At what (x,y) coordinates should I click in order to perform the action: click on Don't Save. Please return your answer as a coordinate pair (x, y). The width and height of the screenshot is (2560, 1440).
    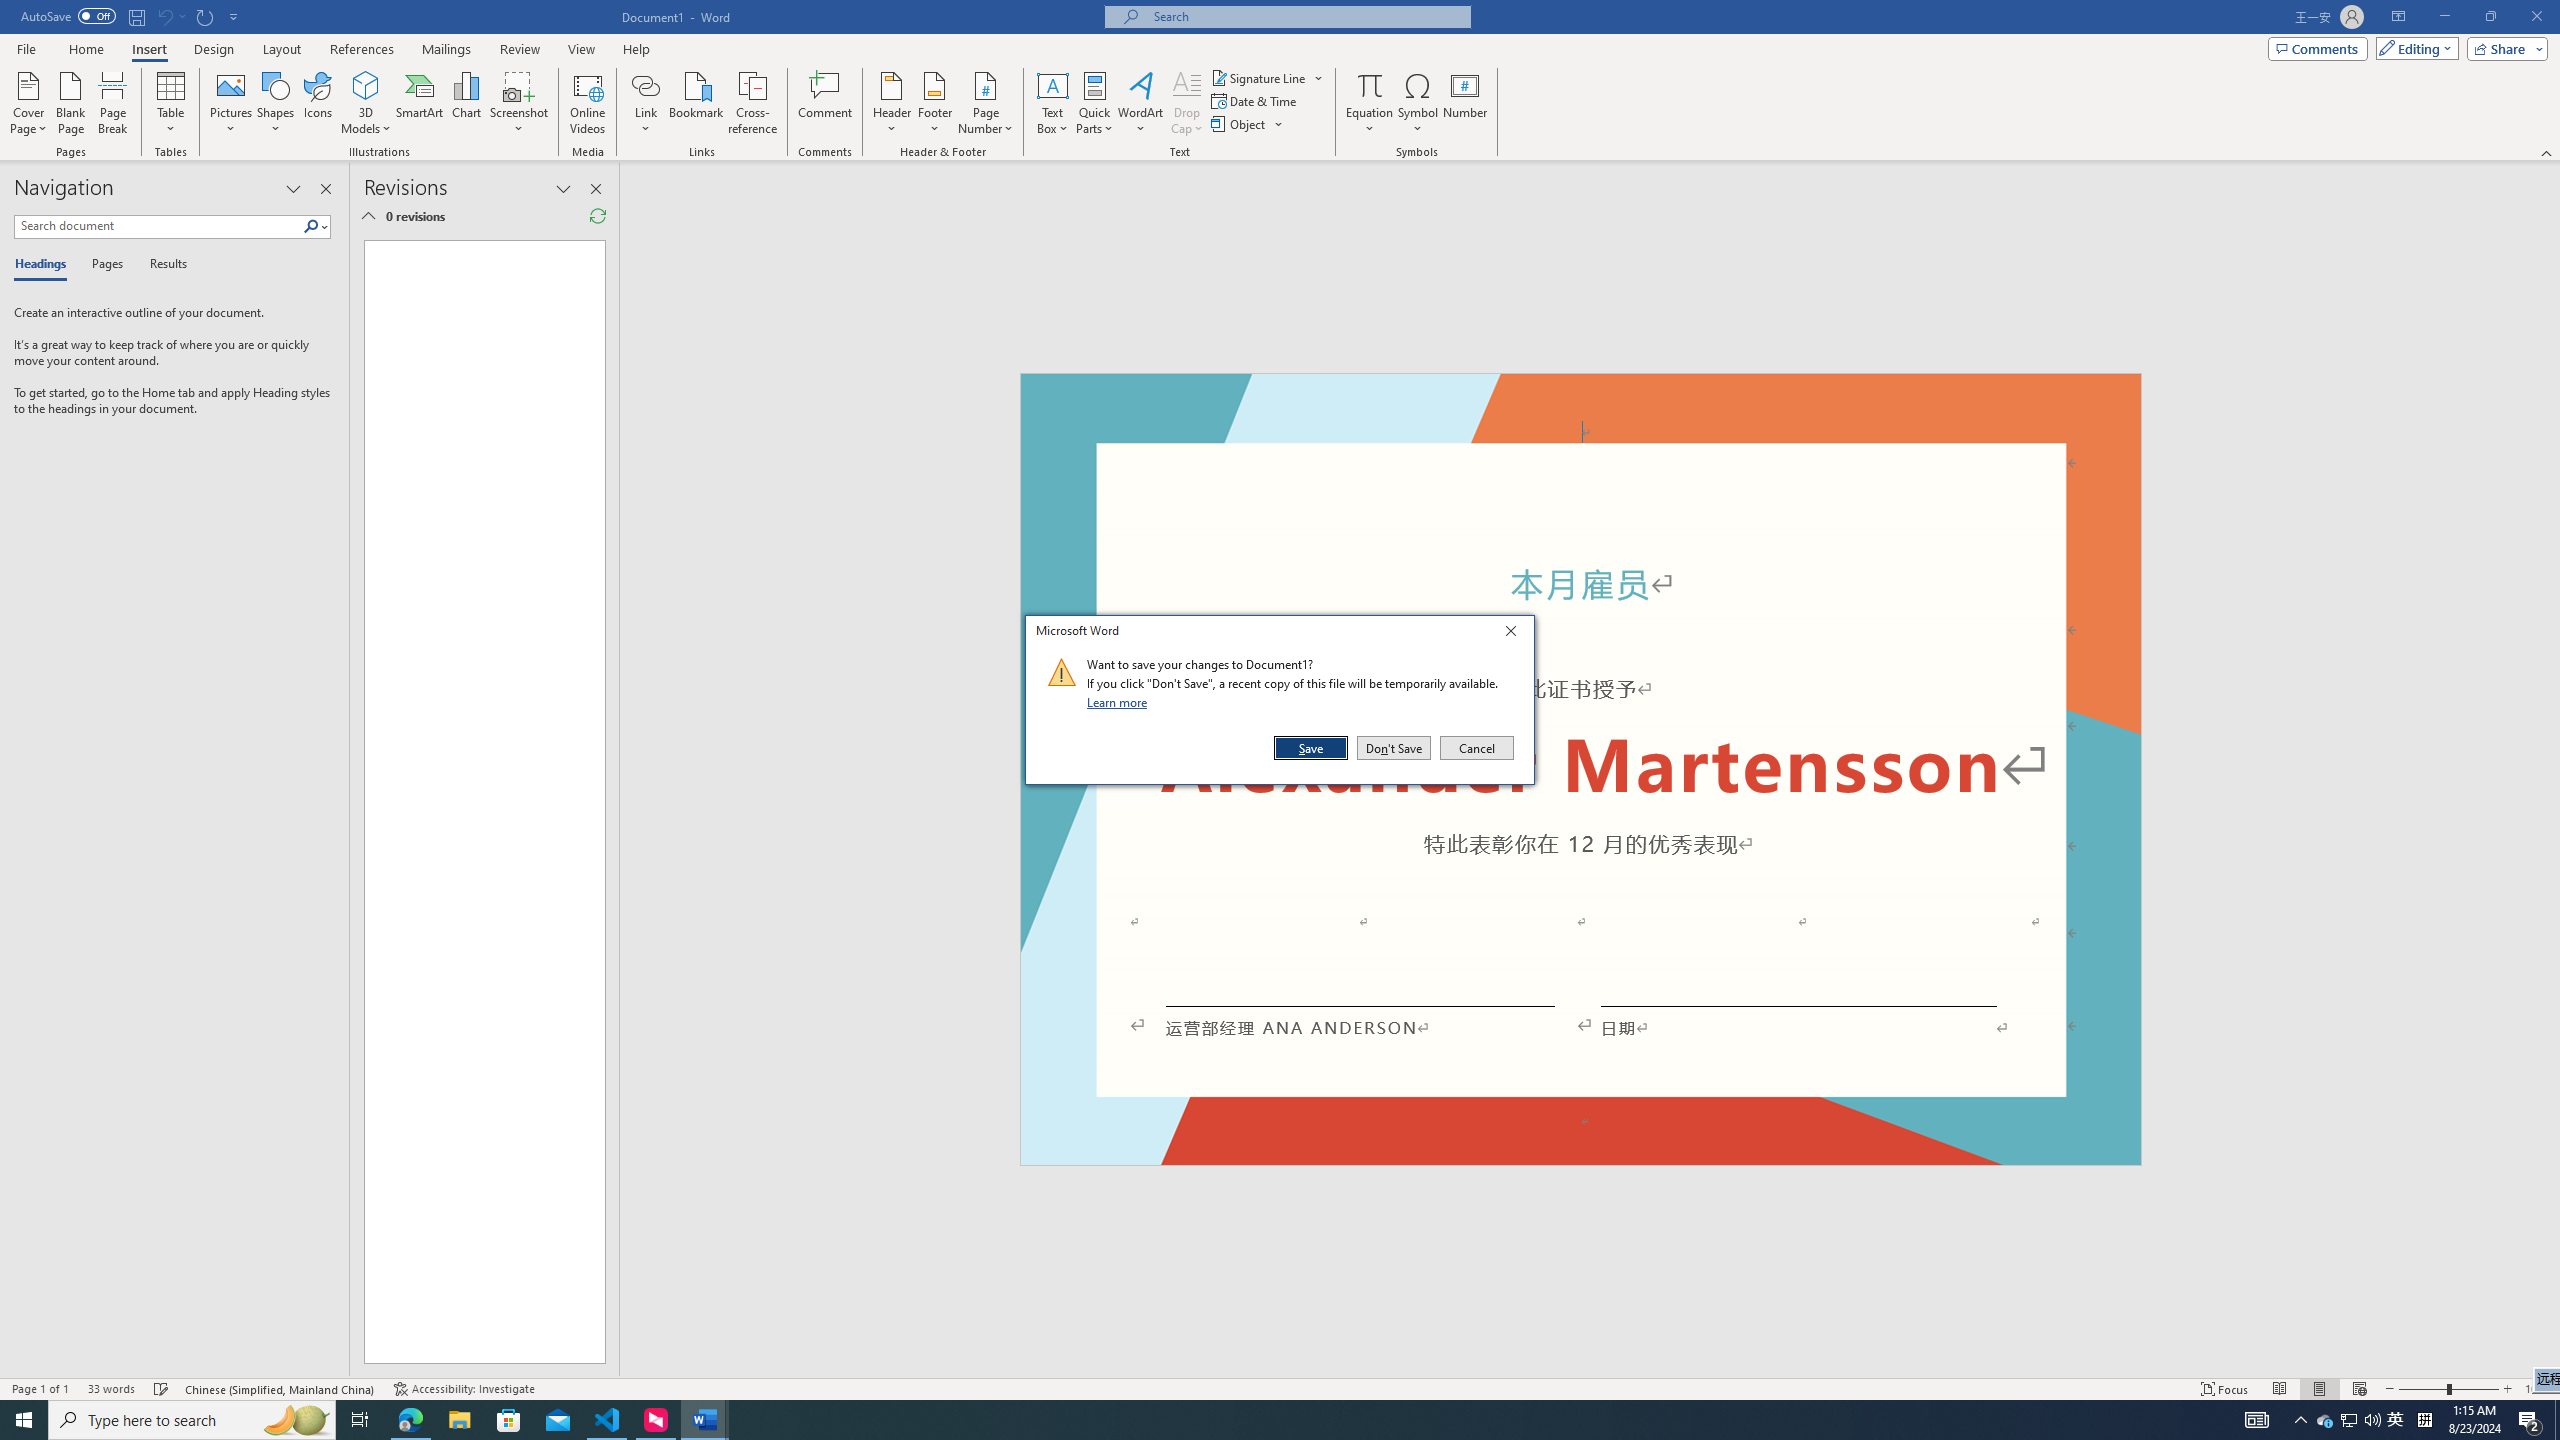
    Looking at the image, I should click on (1394, 748).